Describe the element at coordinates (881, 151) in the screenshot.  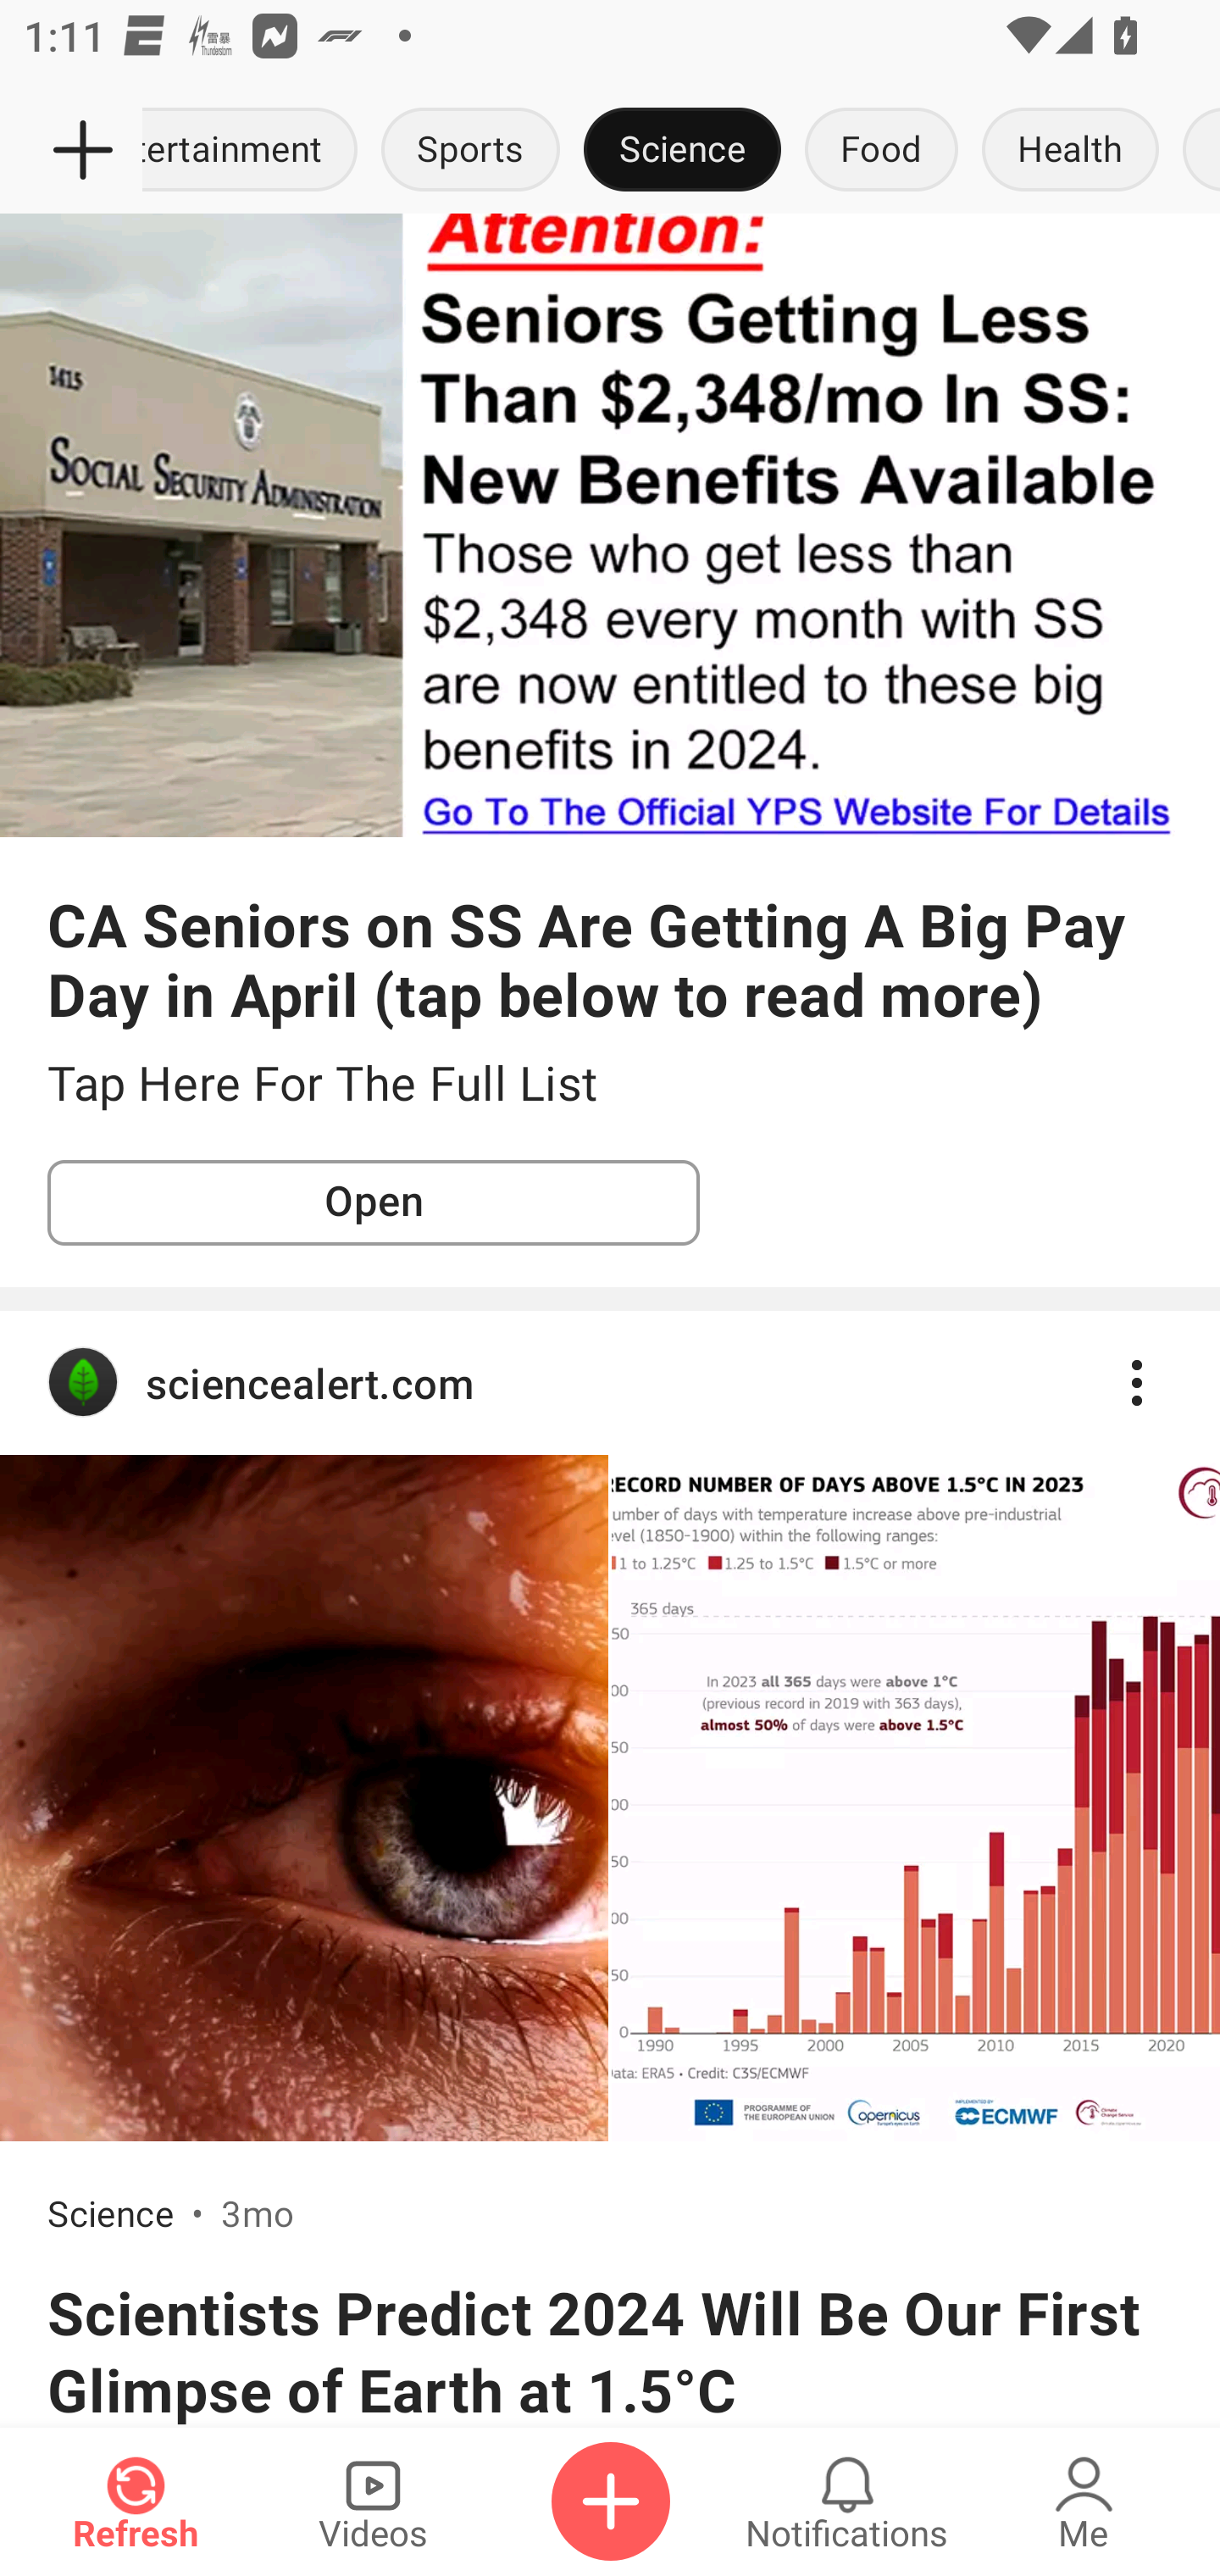
I see `Food` at that location.